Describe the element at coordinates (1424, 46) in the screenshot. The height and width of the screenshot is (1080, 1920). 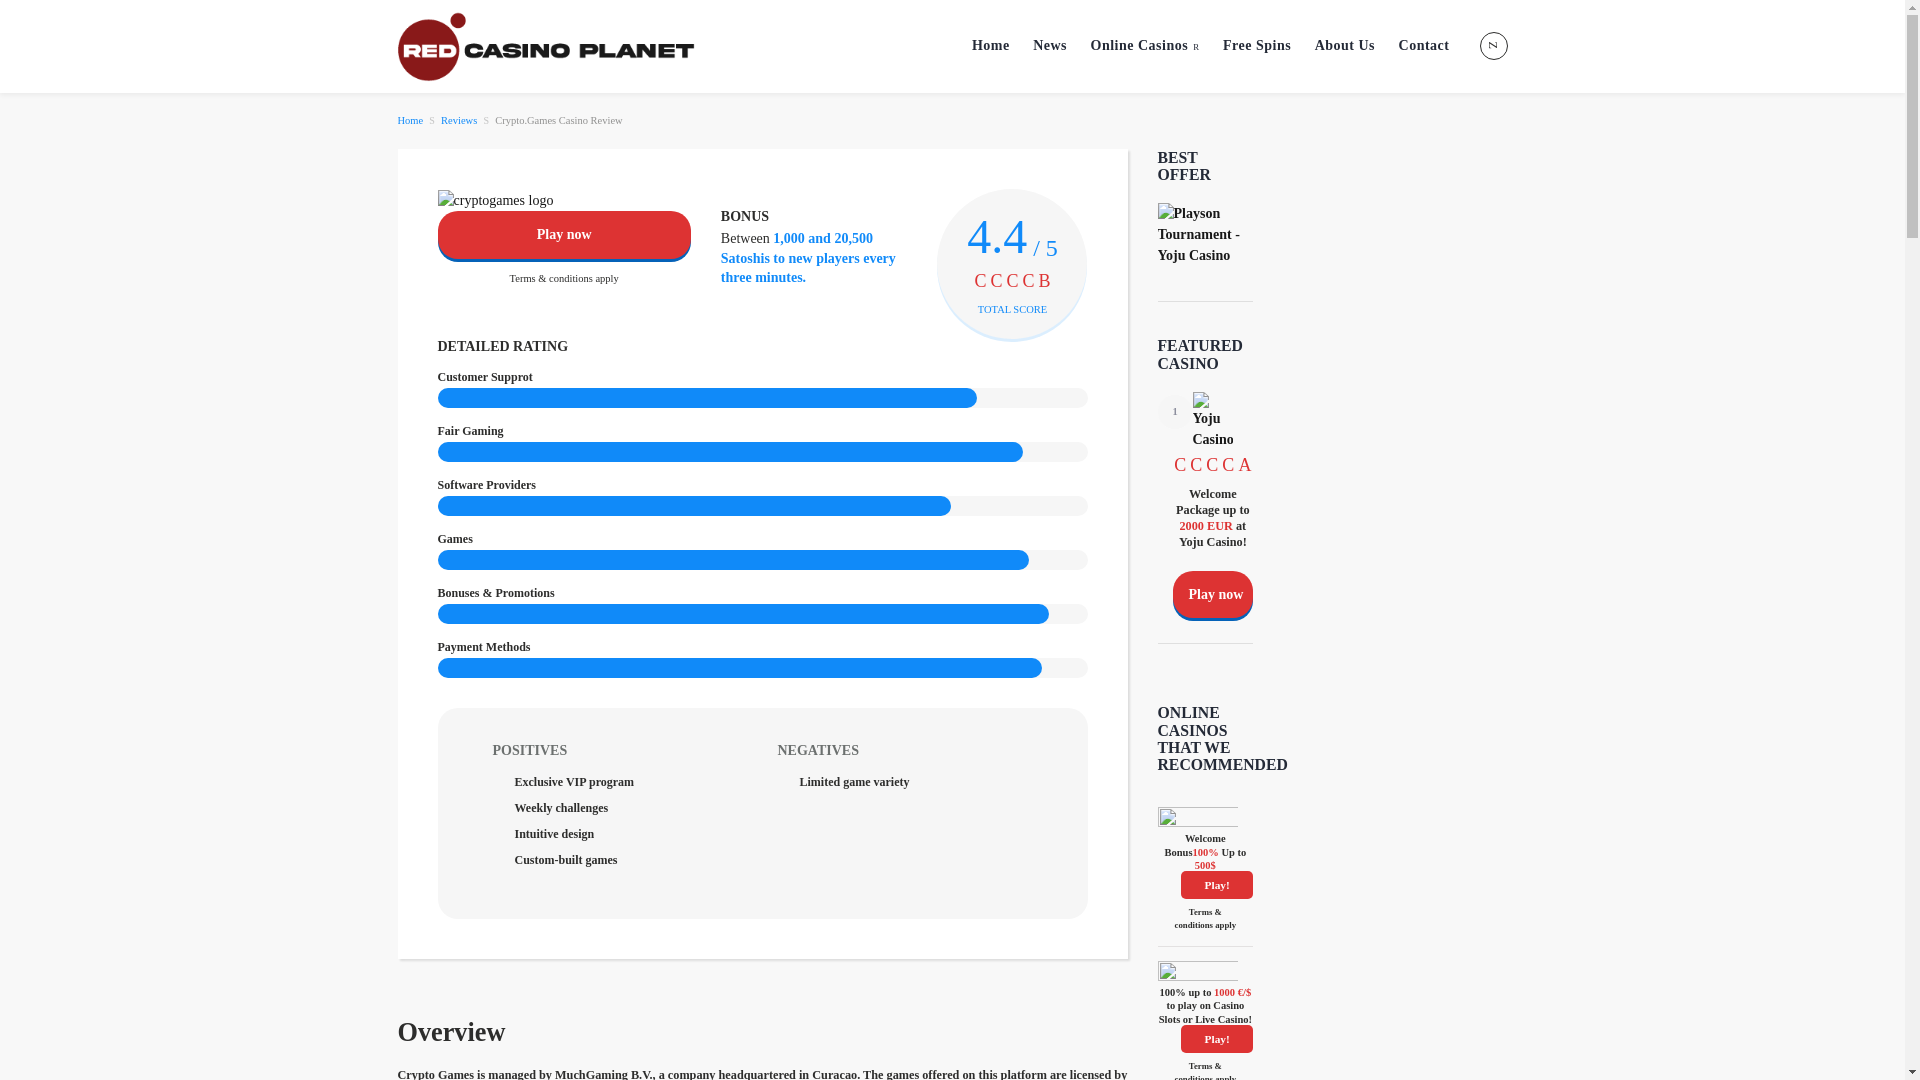
I see `Contact` at that location.